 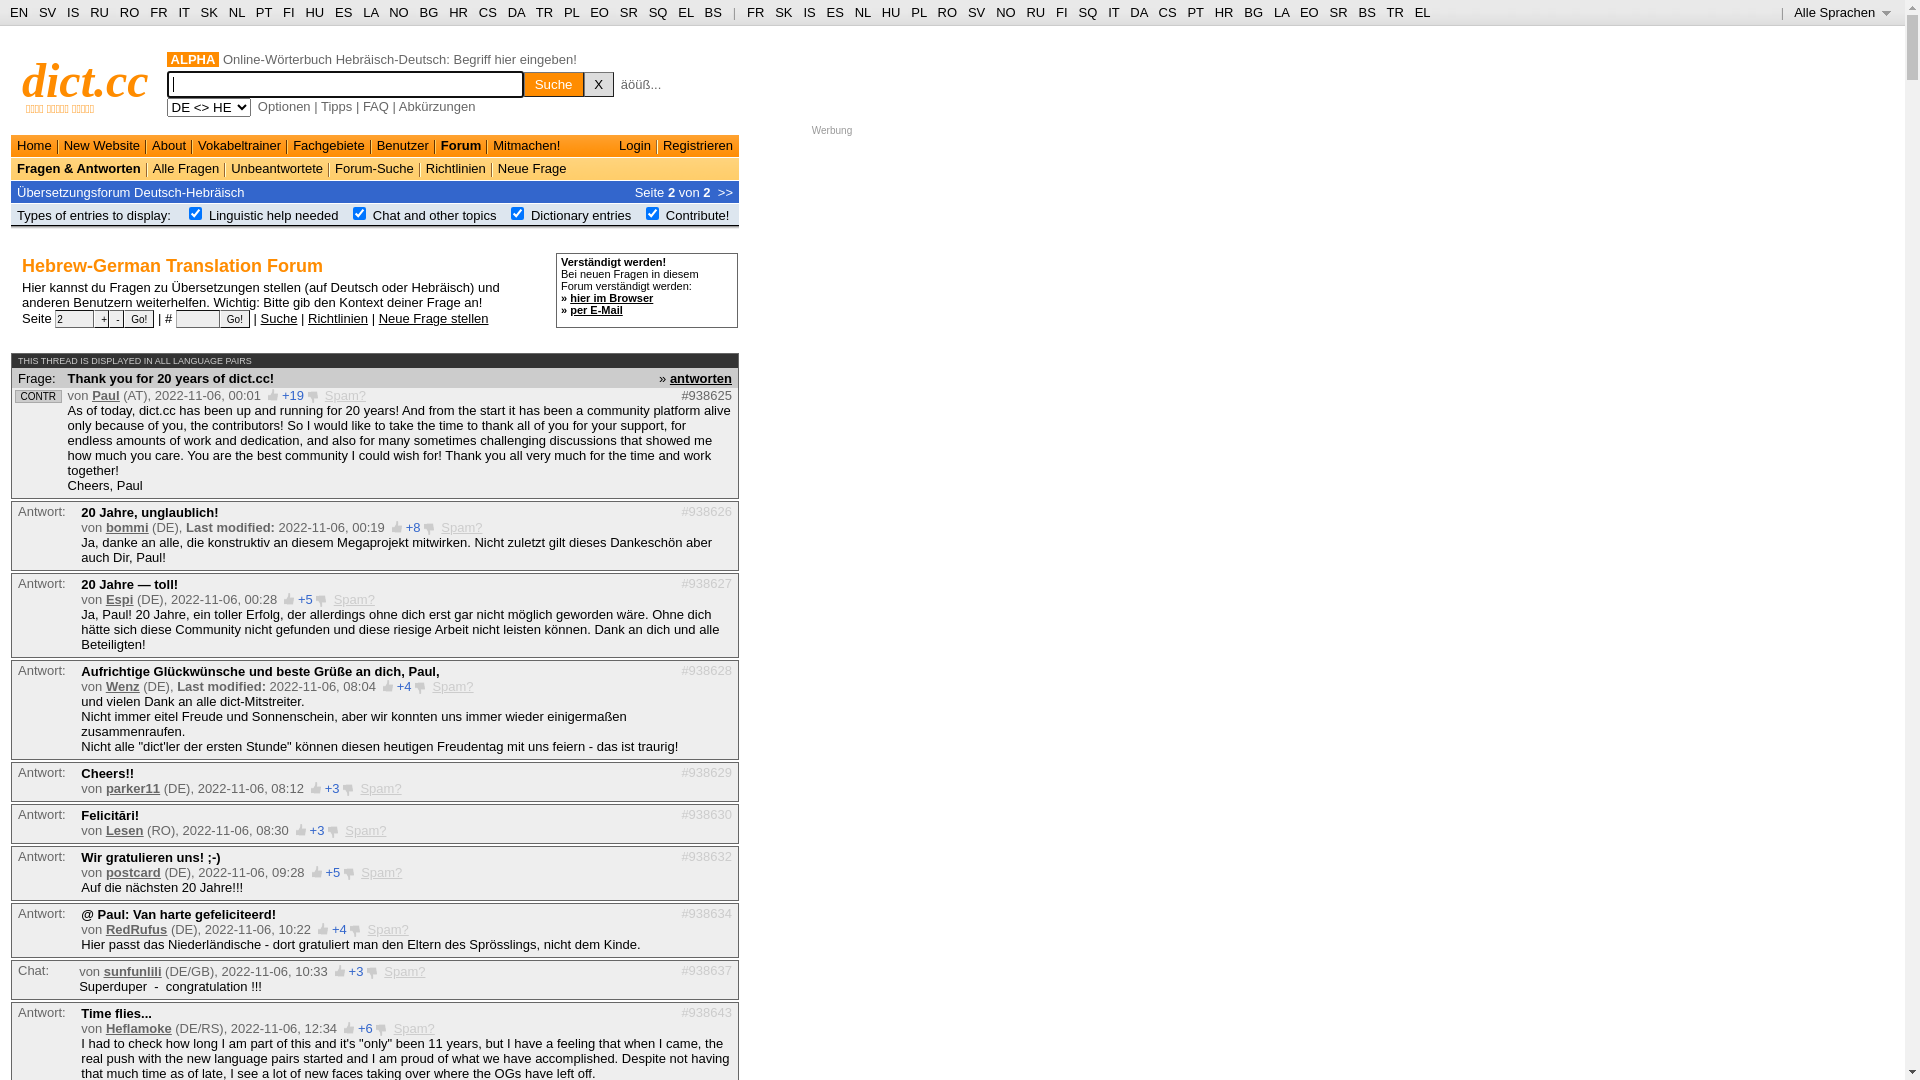 What do you see at coordinates (332, 872) in the screenshot?
I see `+5` at bounding box center [332, 872].